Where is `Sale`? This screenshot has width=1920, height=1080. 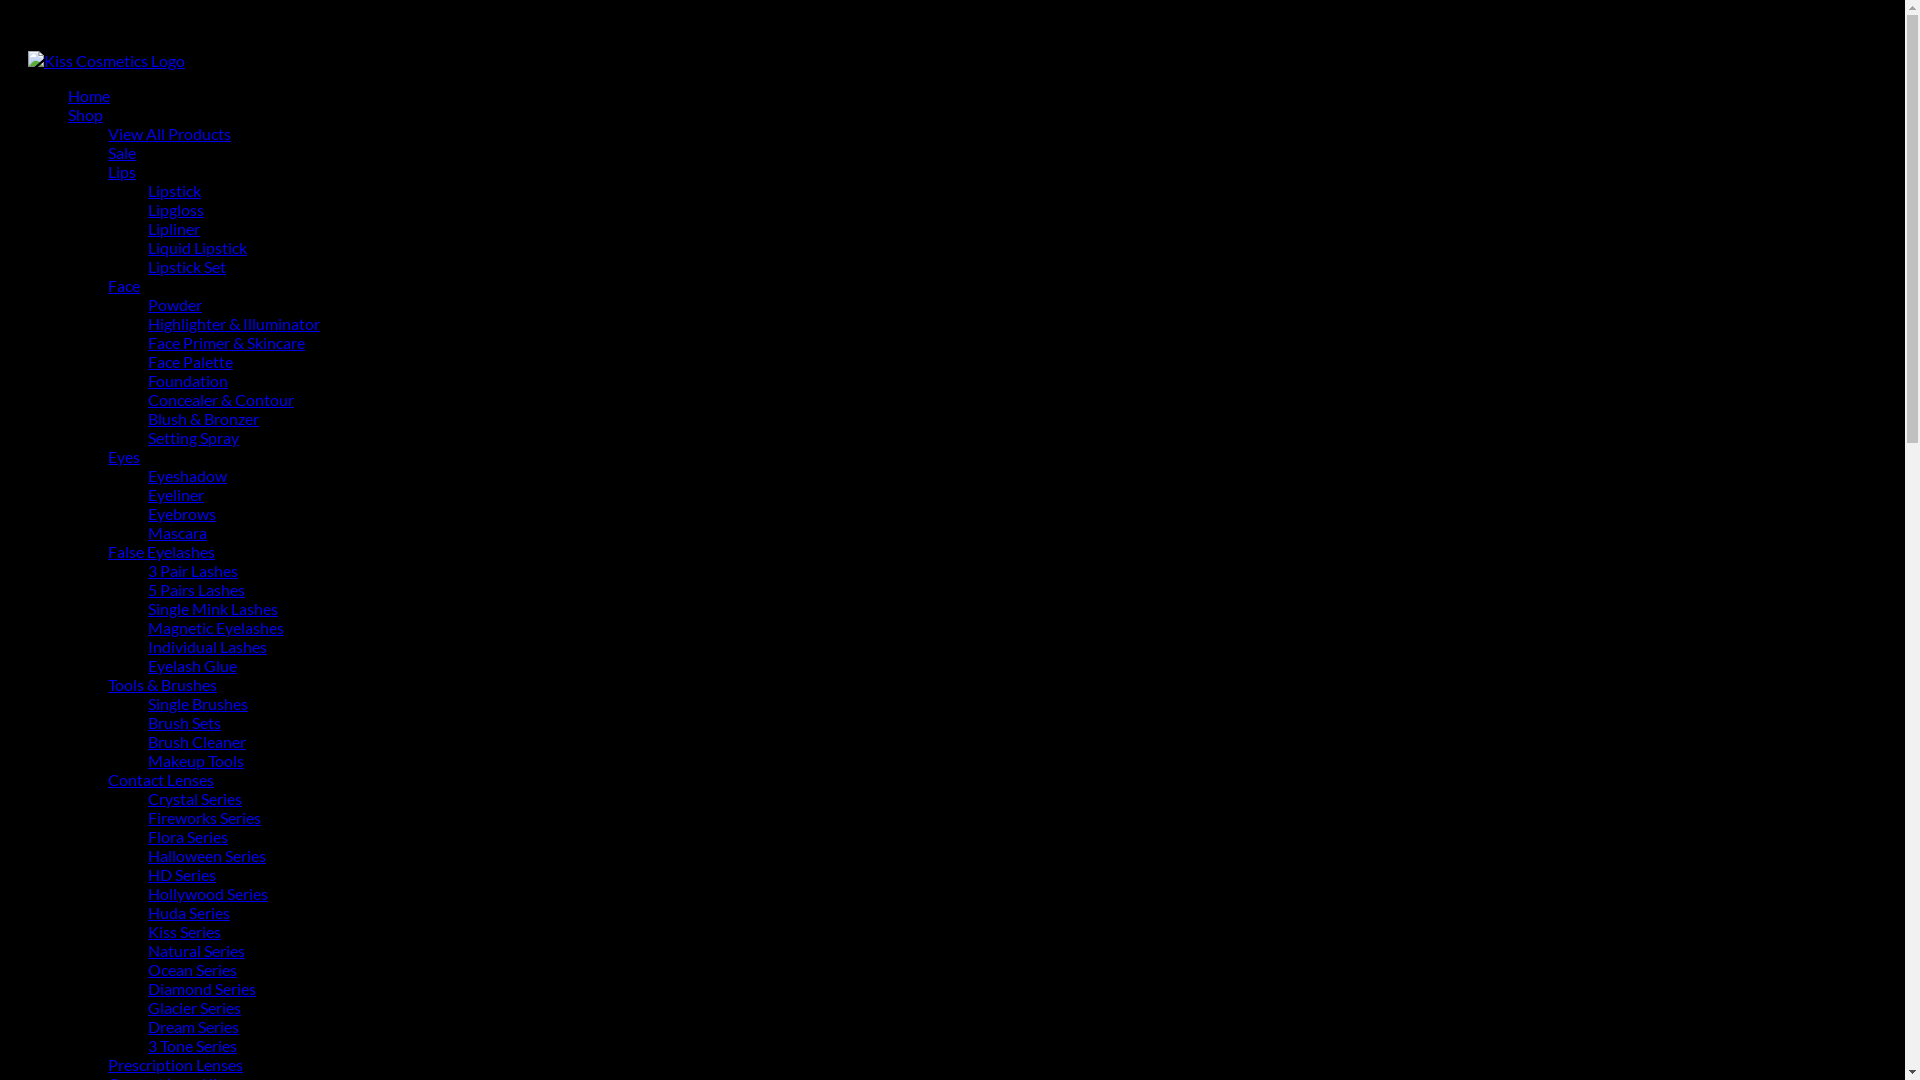
Sale is located at coordinates (122, 152).